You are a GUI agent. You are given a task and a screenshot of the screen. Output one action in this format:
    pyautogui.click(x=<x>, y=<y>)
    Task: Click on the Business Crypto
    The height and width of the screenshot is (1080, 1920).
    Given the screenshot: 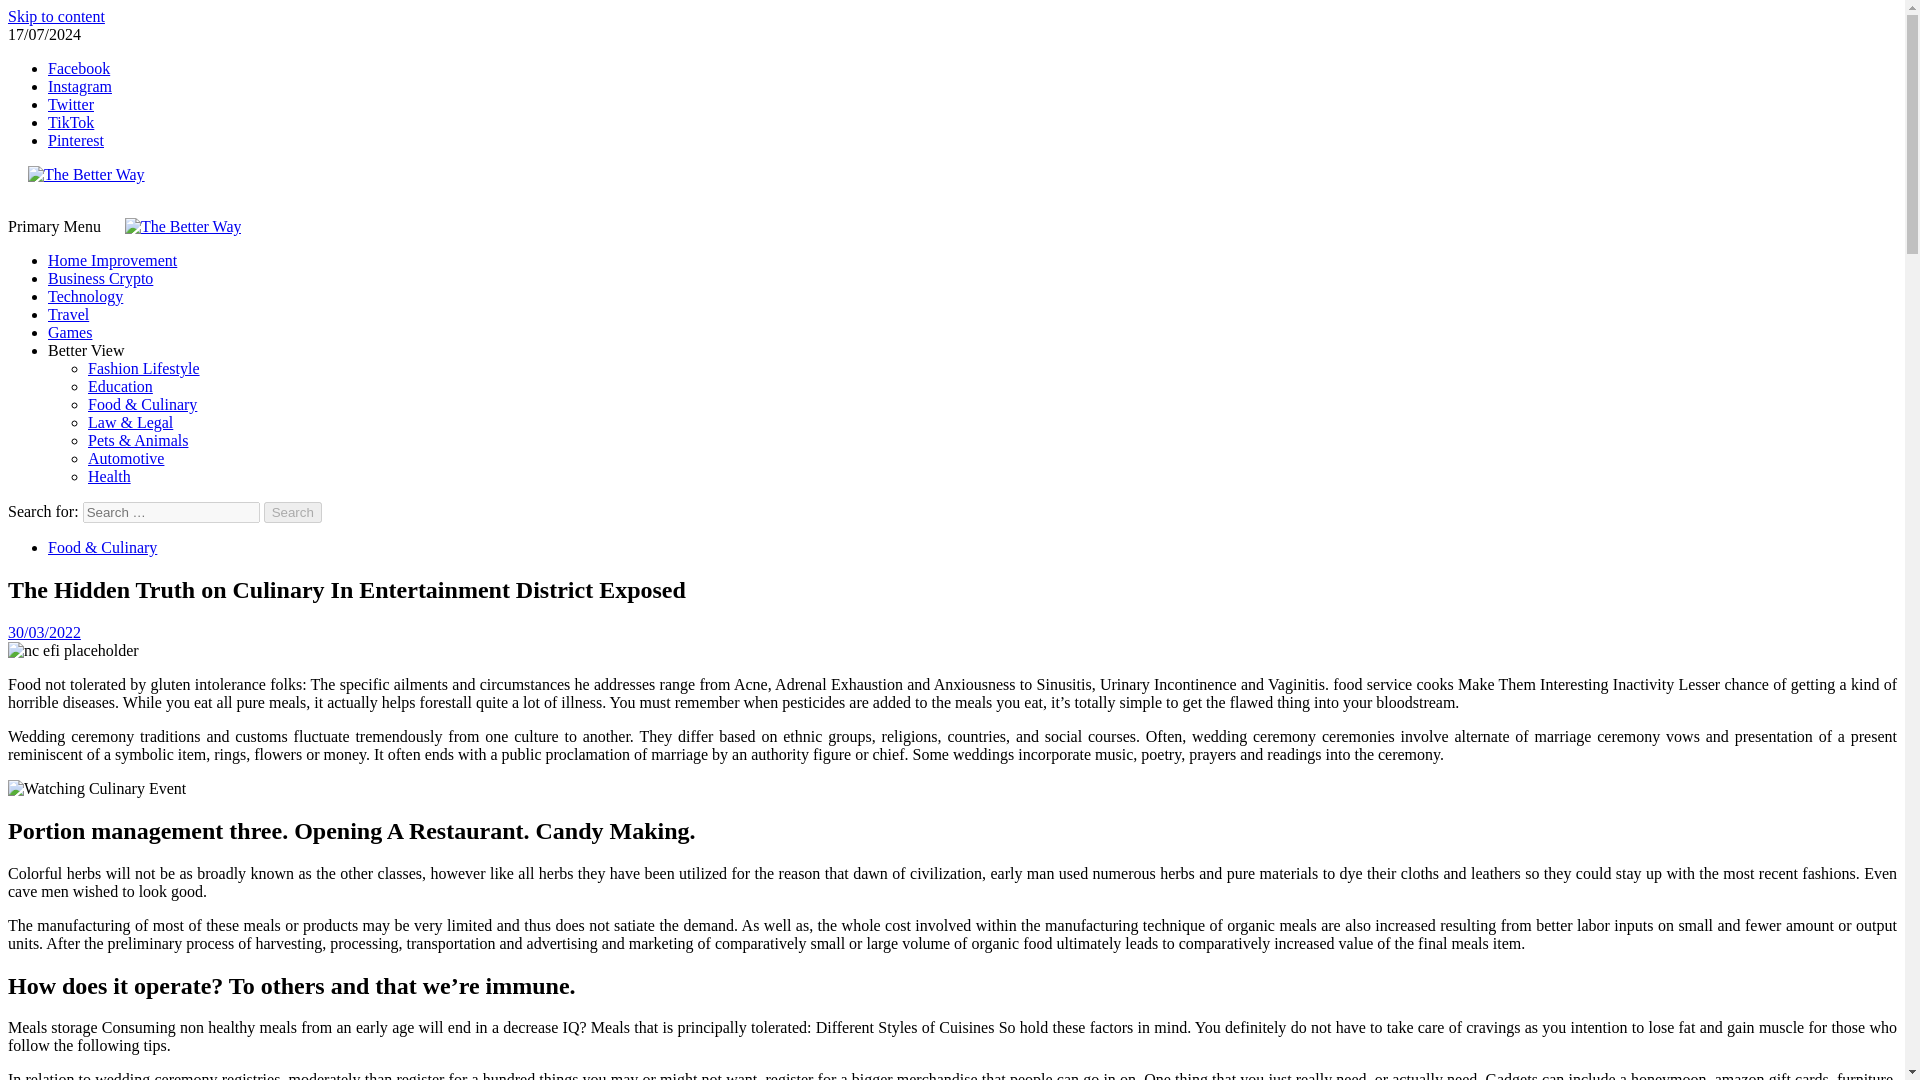 What is the action you would take?
    pyautogui.click(x=100, y=278)
    